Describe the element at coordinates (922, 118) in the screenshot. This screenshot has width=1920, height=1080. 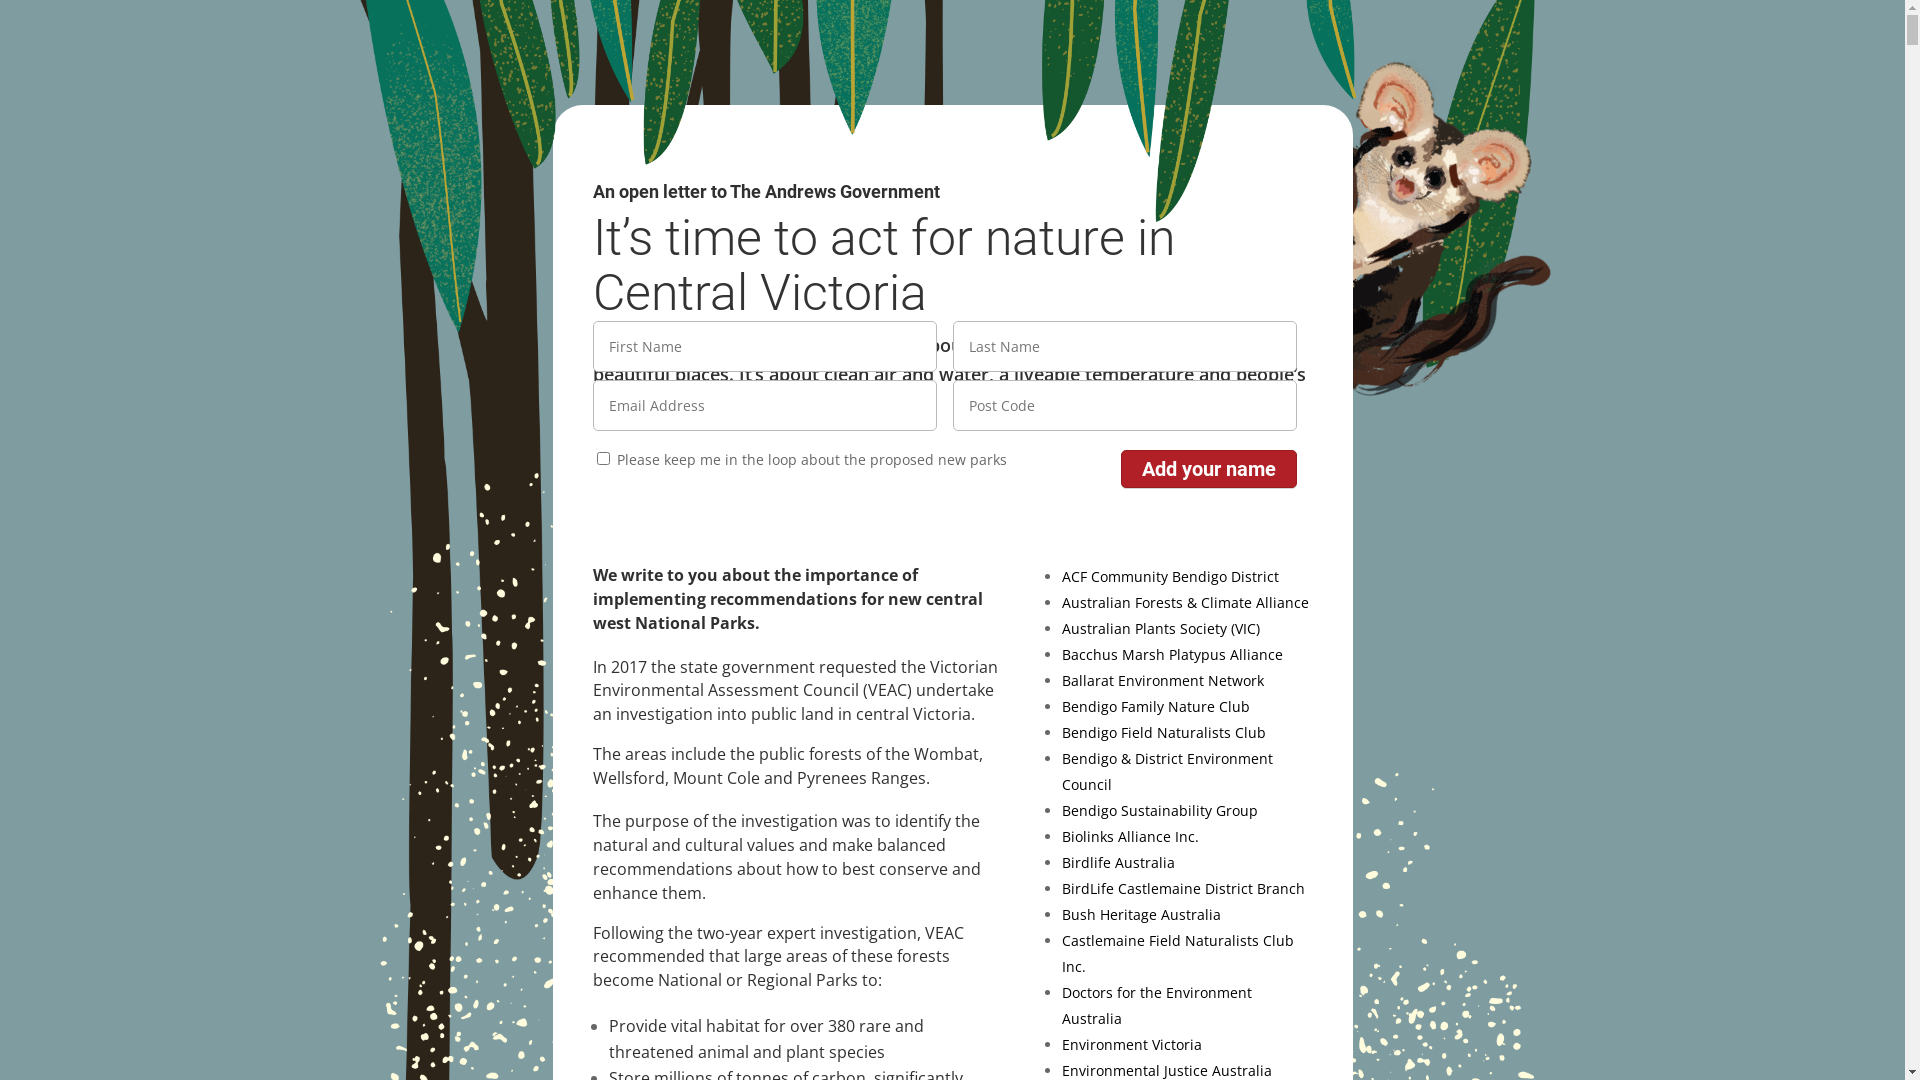
I see `leaves` at that location.